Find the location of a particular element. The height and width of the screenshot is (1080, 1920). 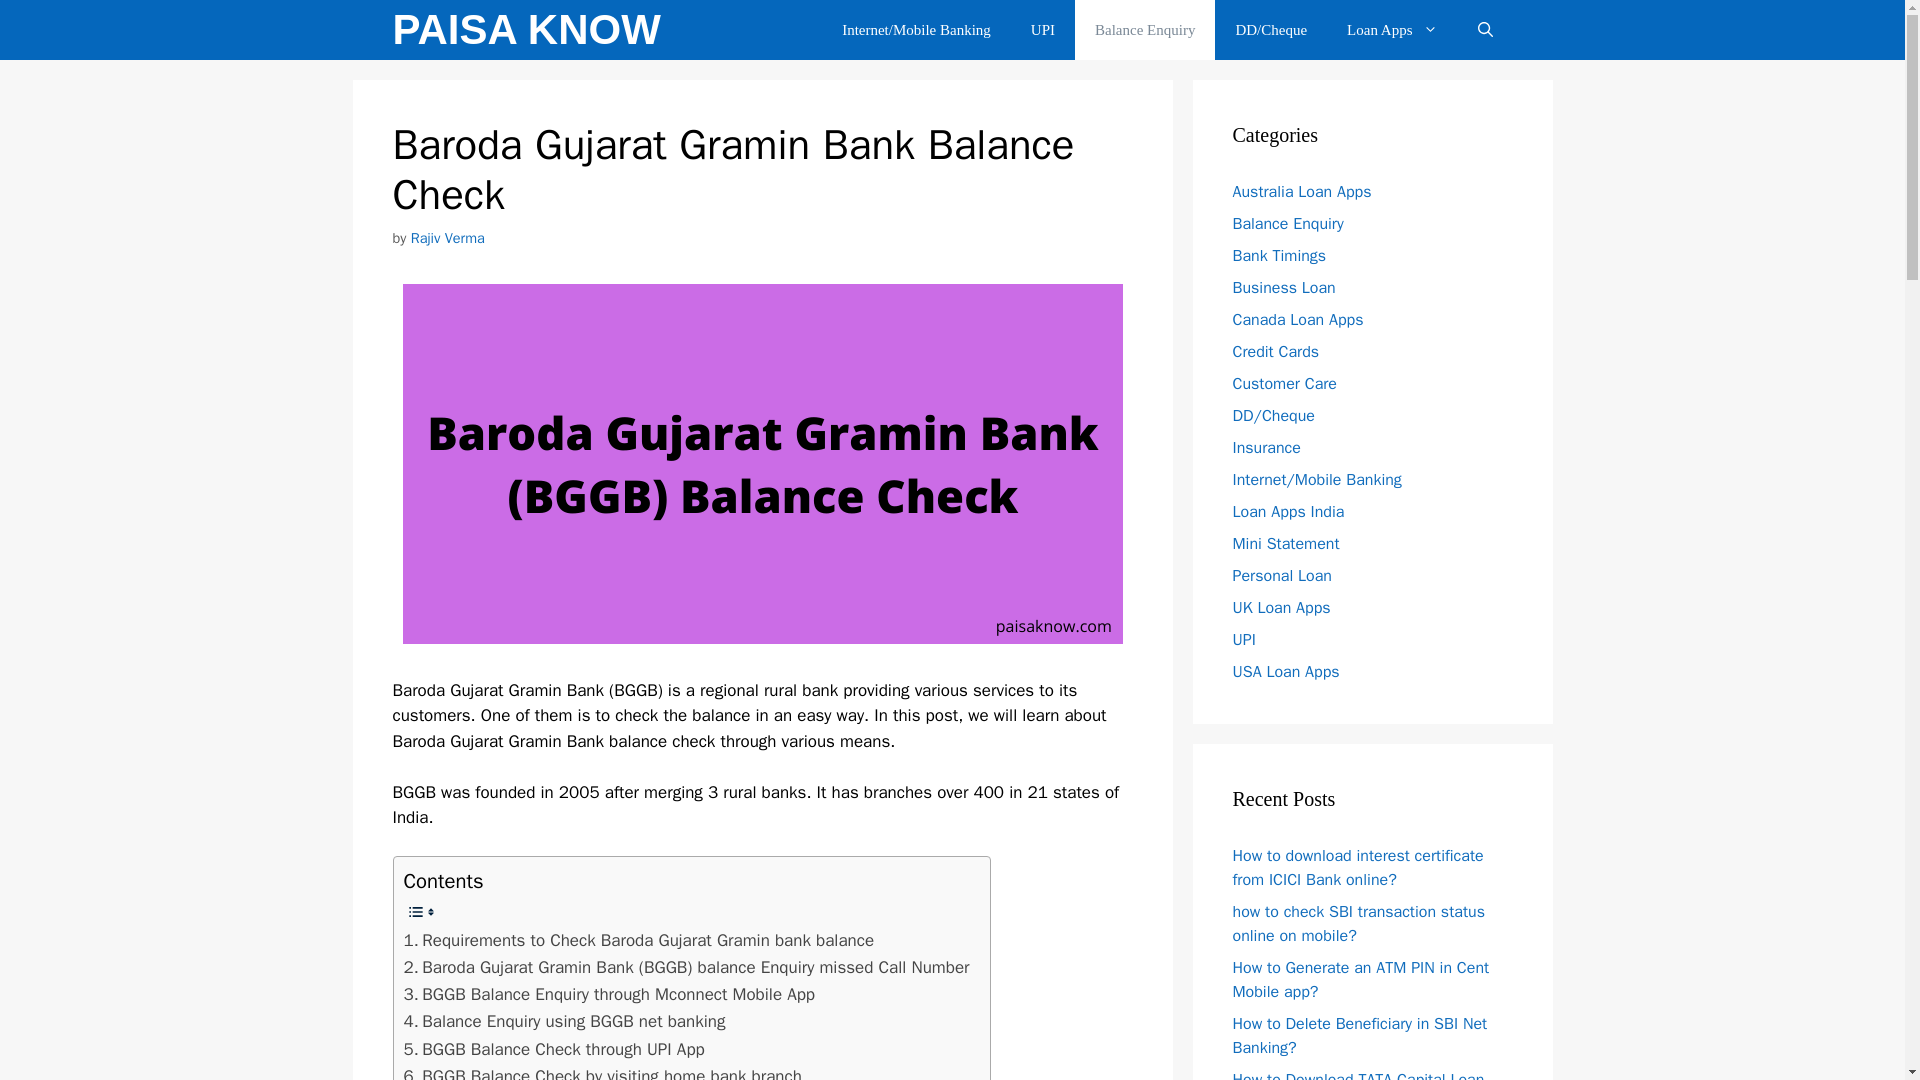

BGGB Balance Check by visiting home bank branch is located at coordinates (602, 1071).